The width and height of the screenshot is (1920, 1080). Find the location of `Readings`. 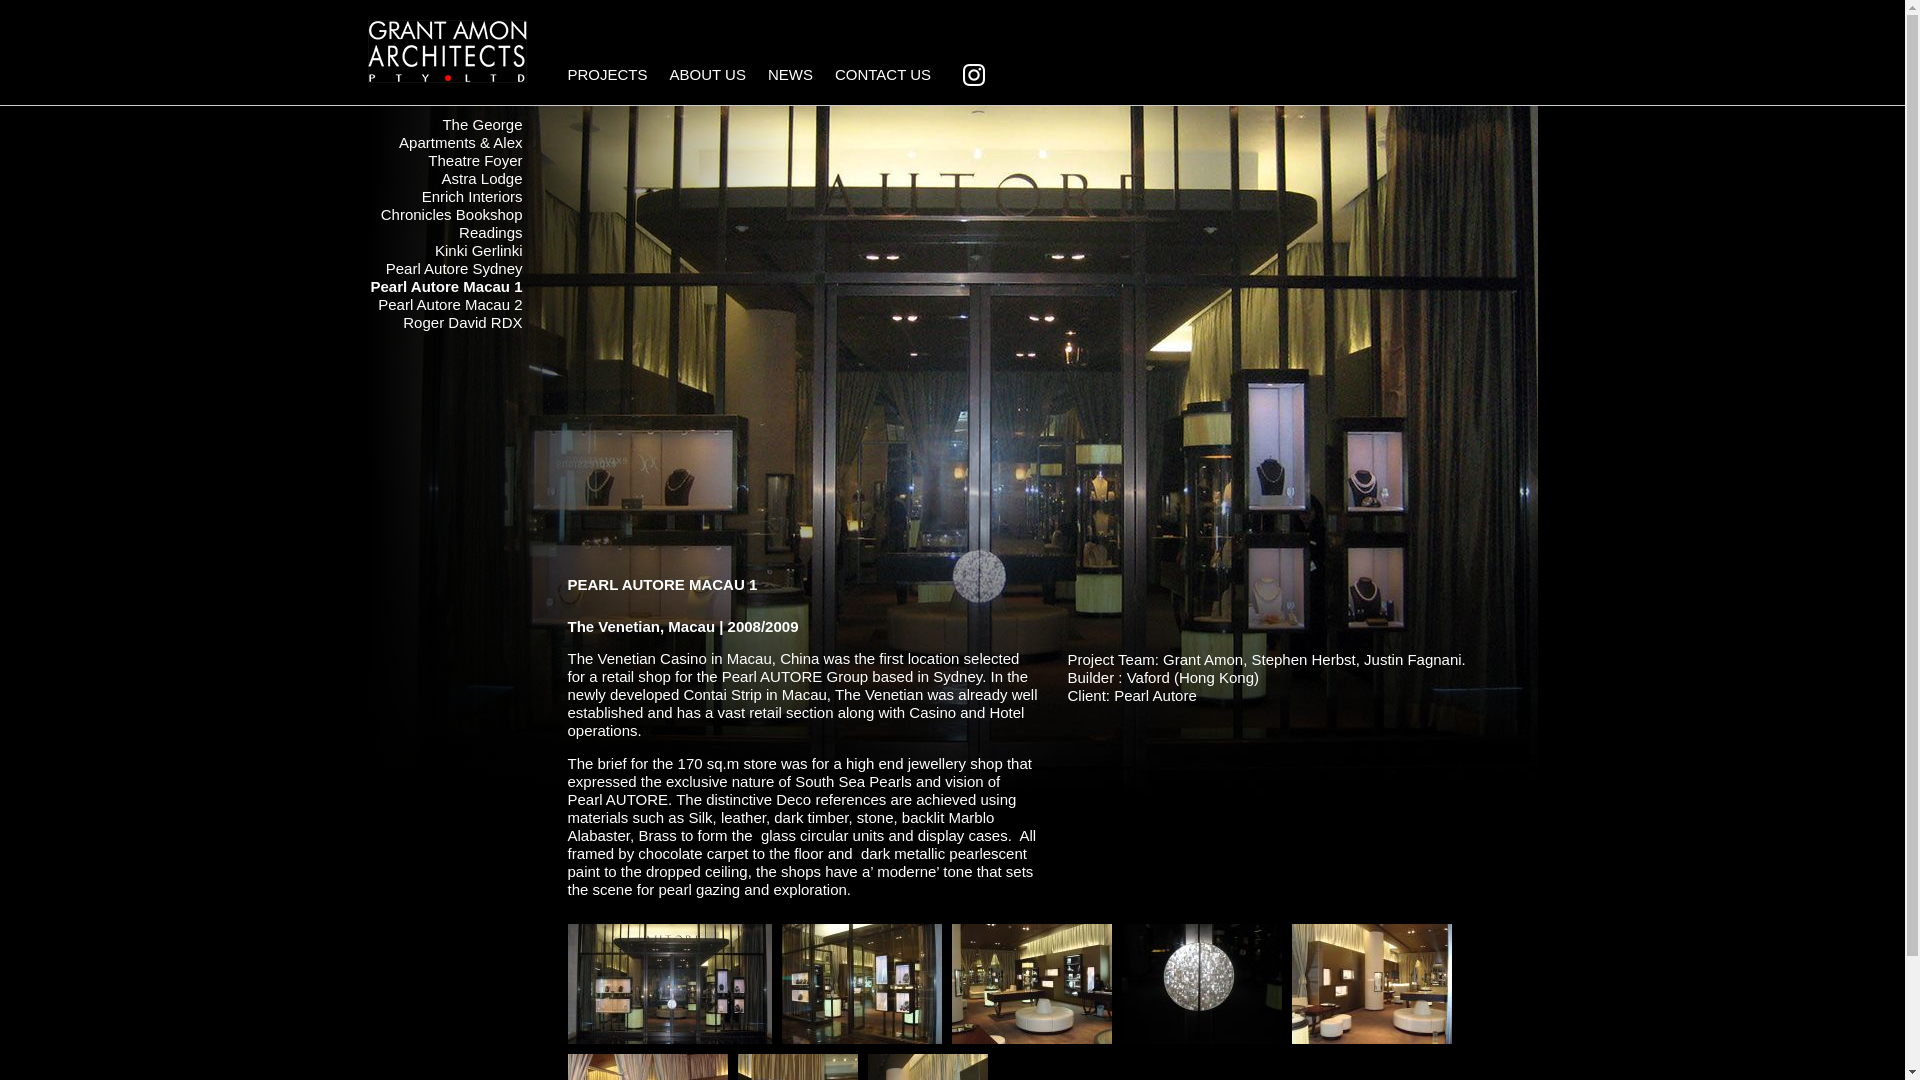

Readings is located at coordinates (490, 232).